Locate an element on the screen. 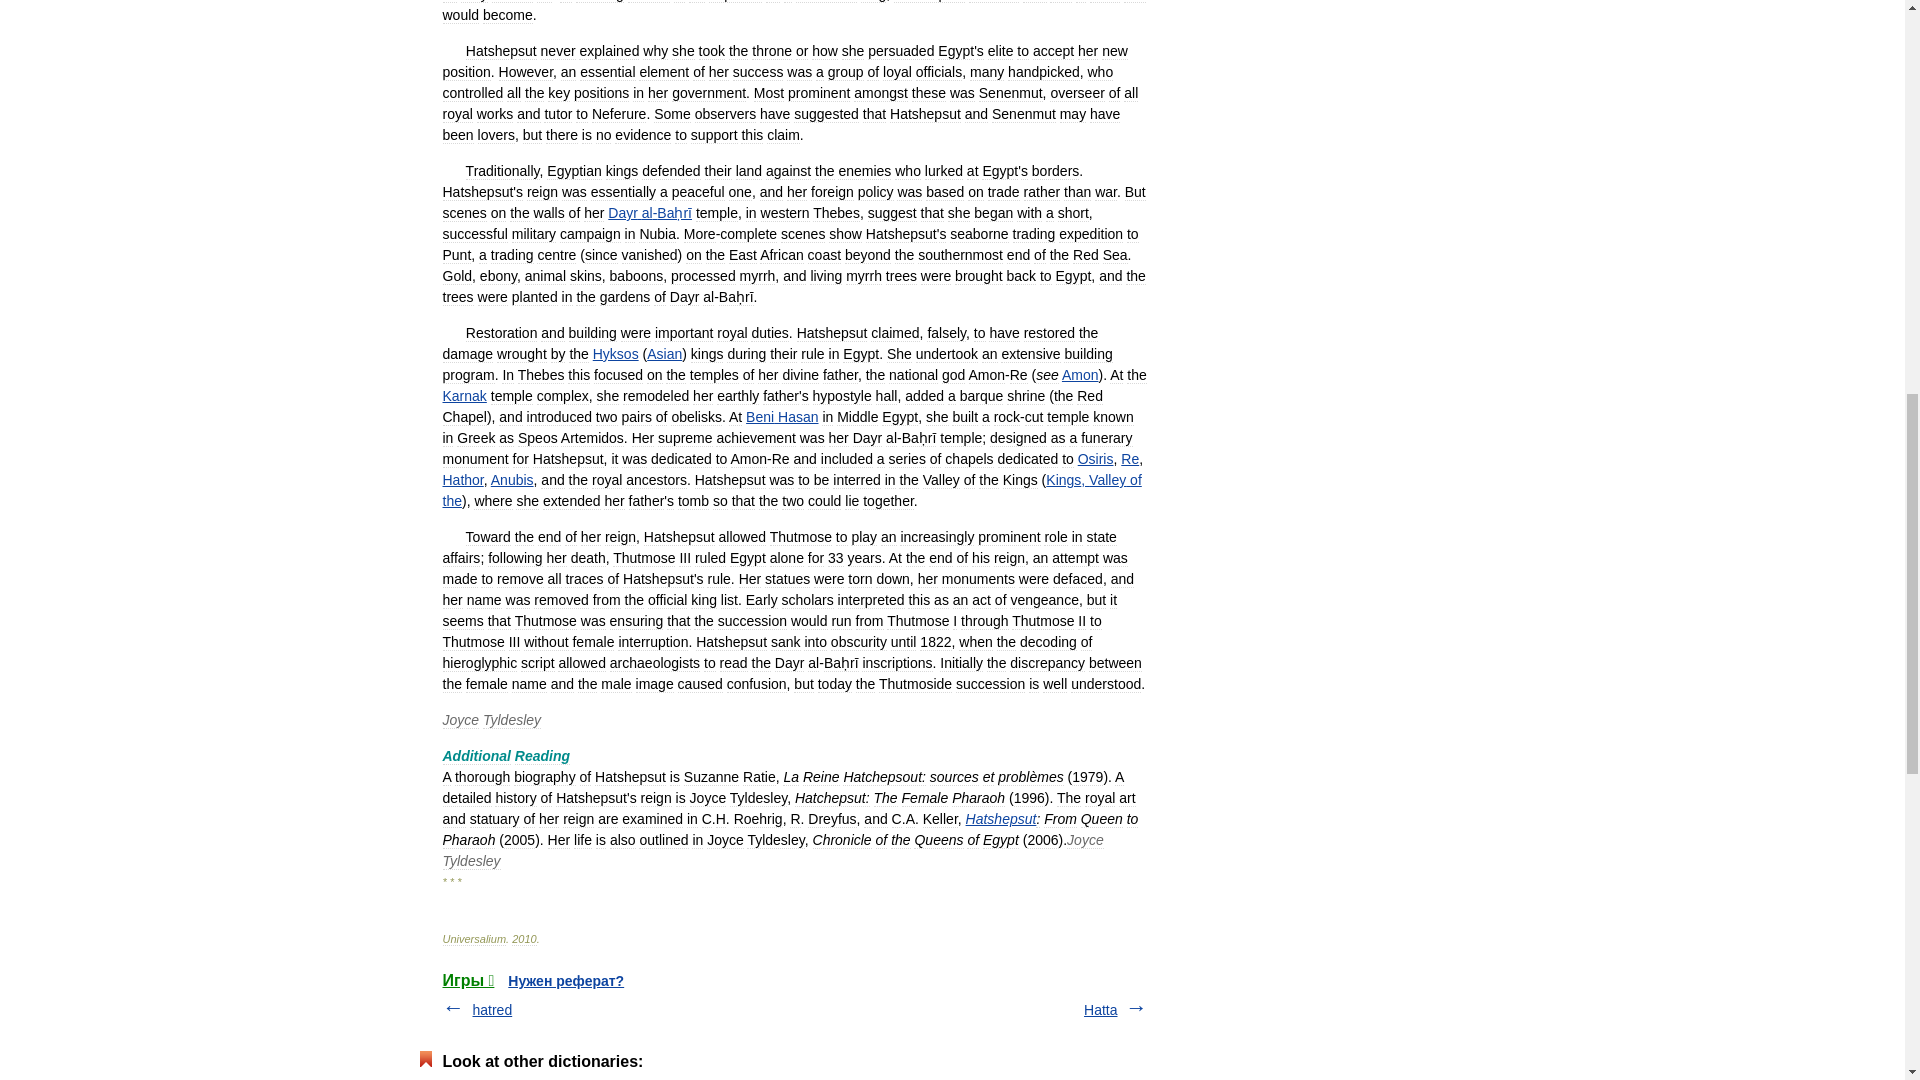  Asian is located at coordinates (664, 353).